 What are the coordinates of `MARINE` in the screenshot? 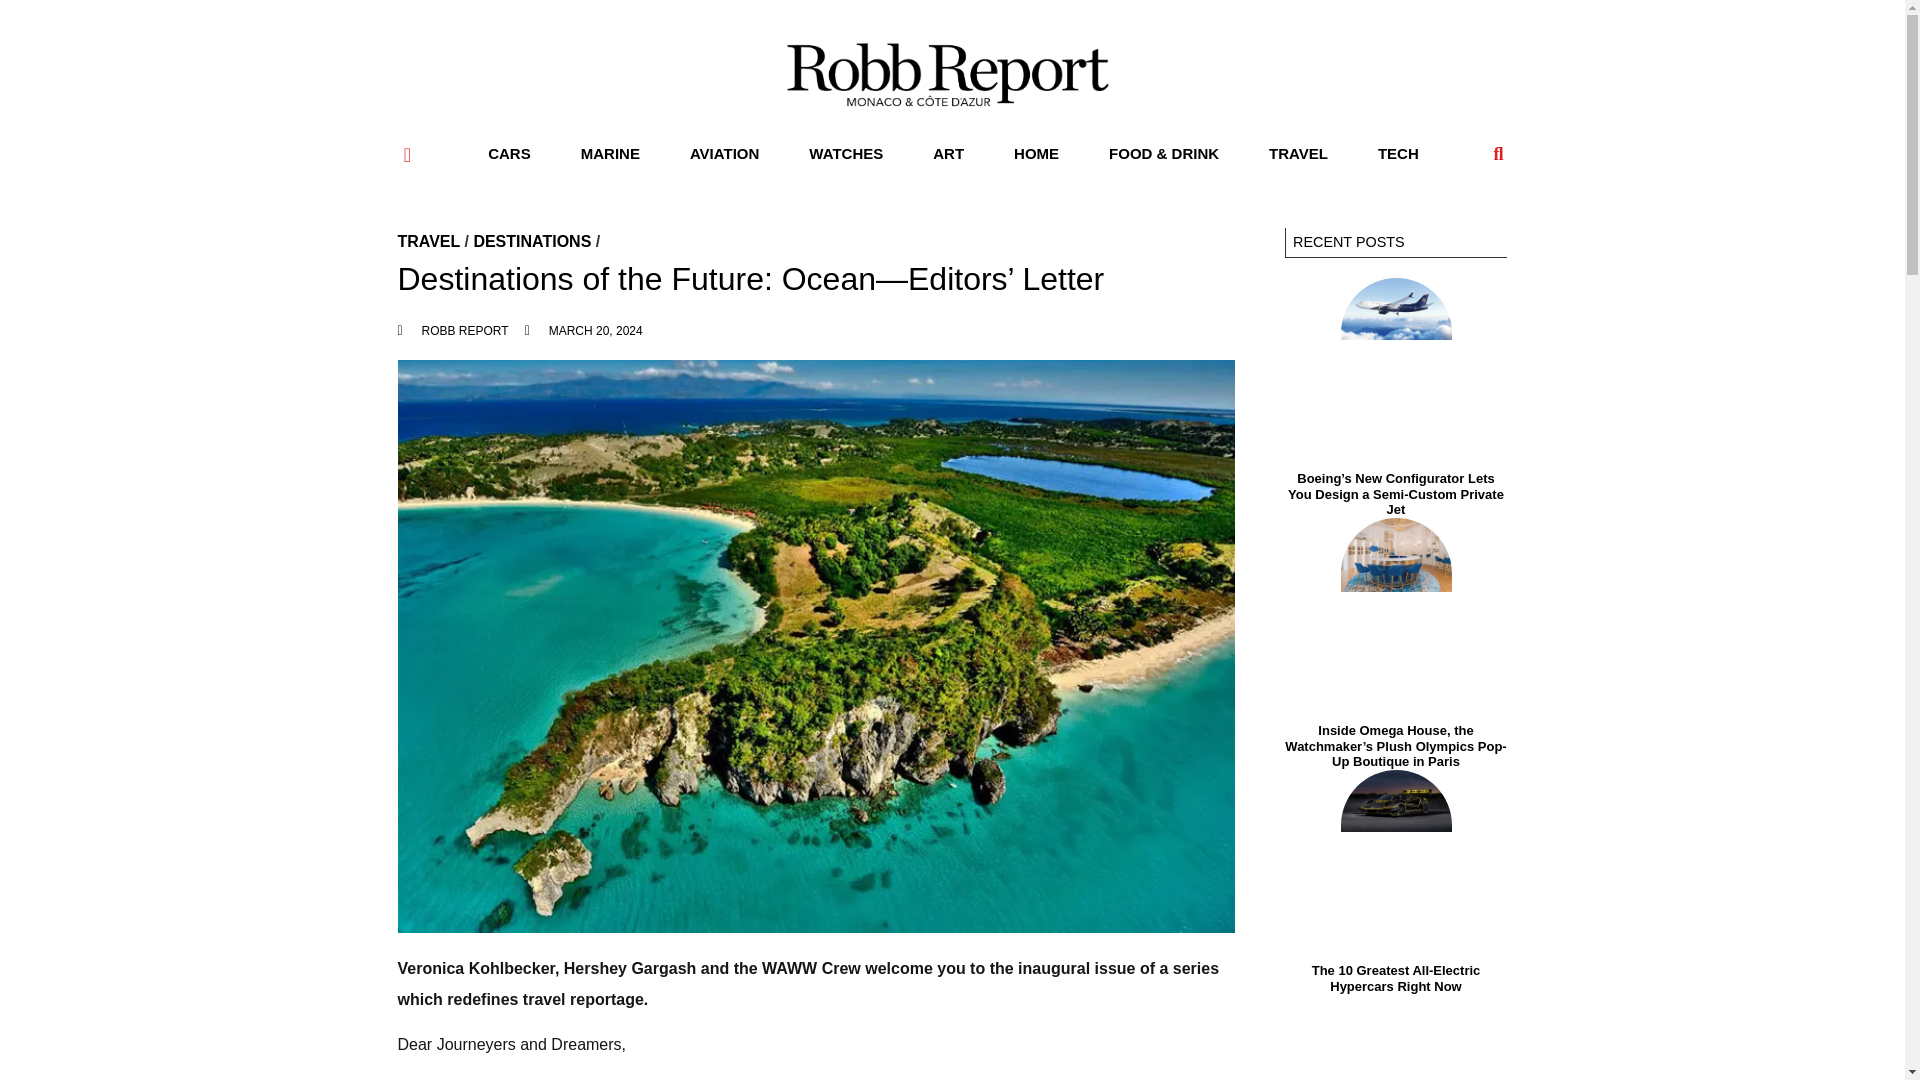 It's located at (610, 154).